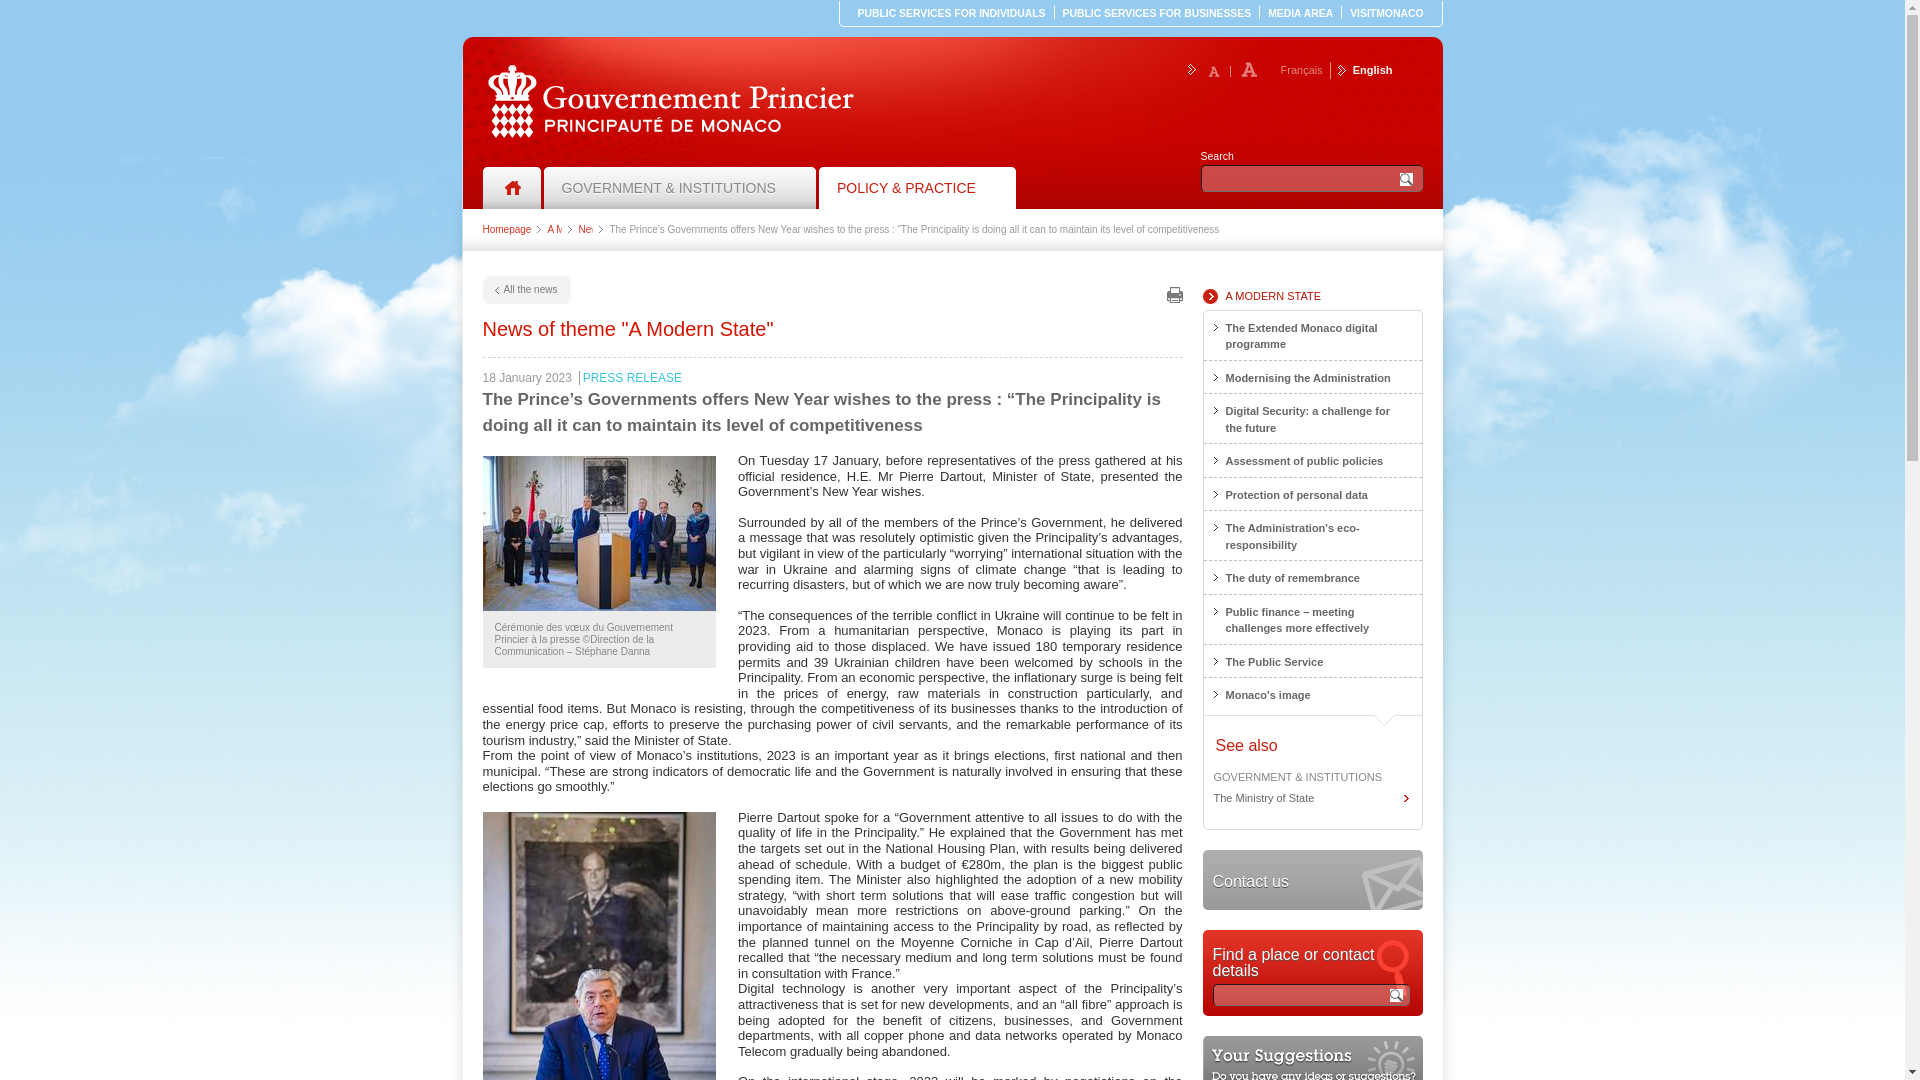 The width and height of the screenshot is (1920, 1080). Describe the element at coordinates (670, 102) in the screenshot. I see `PUBLIC SERVICES FOR BUSINESSES` at that location.